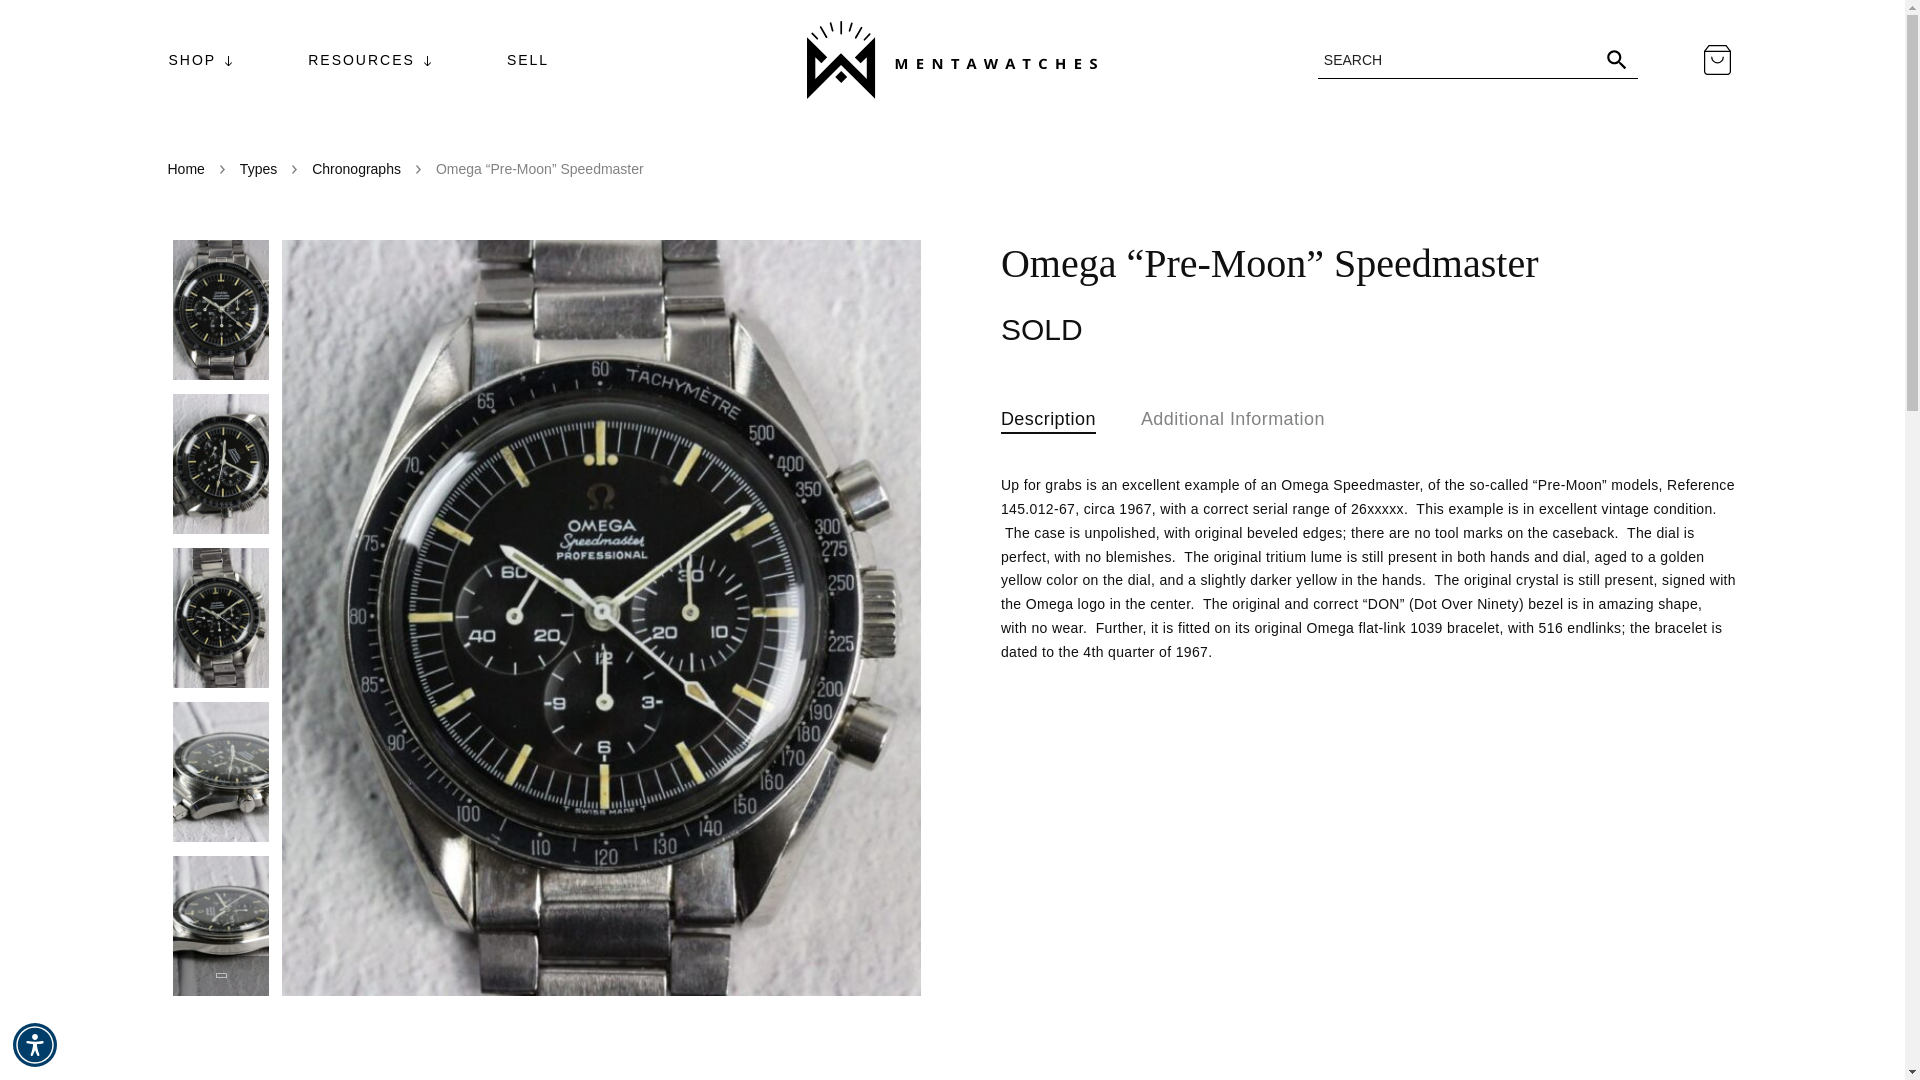 The height and width of the screenshot is (1080, 1920). What do you see at coordinates (362, 60) in the screenshot?
I see `RESOURCES` at bounding box center [362, 60].